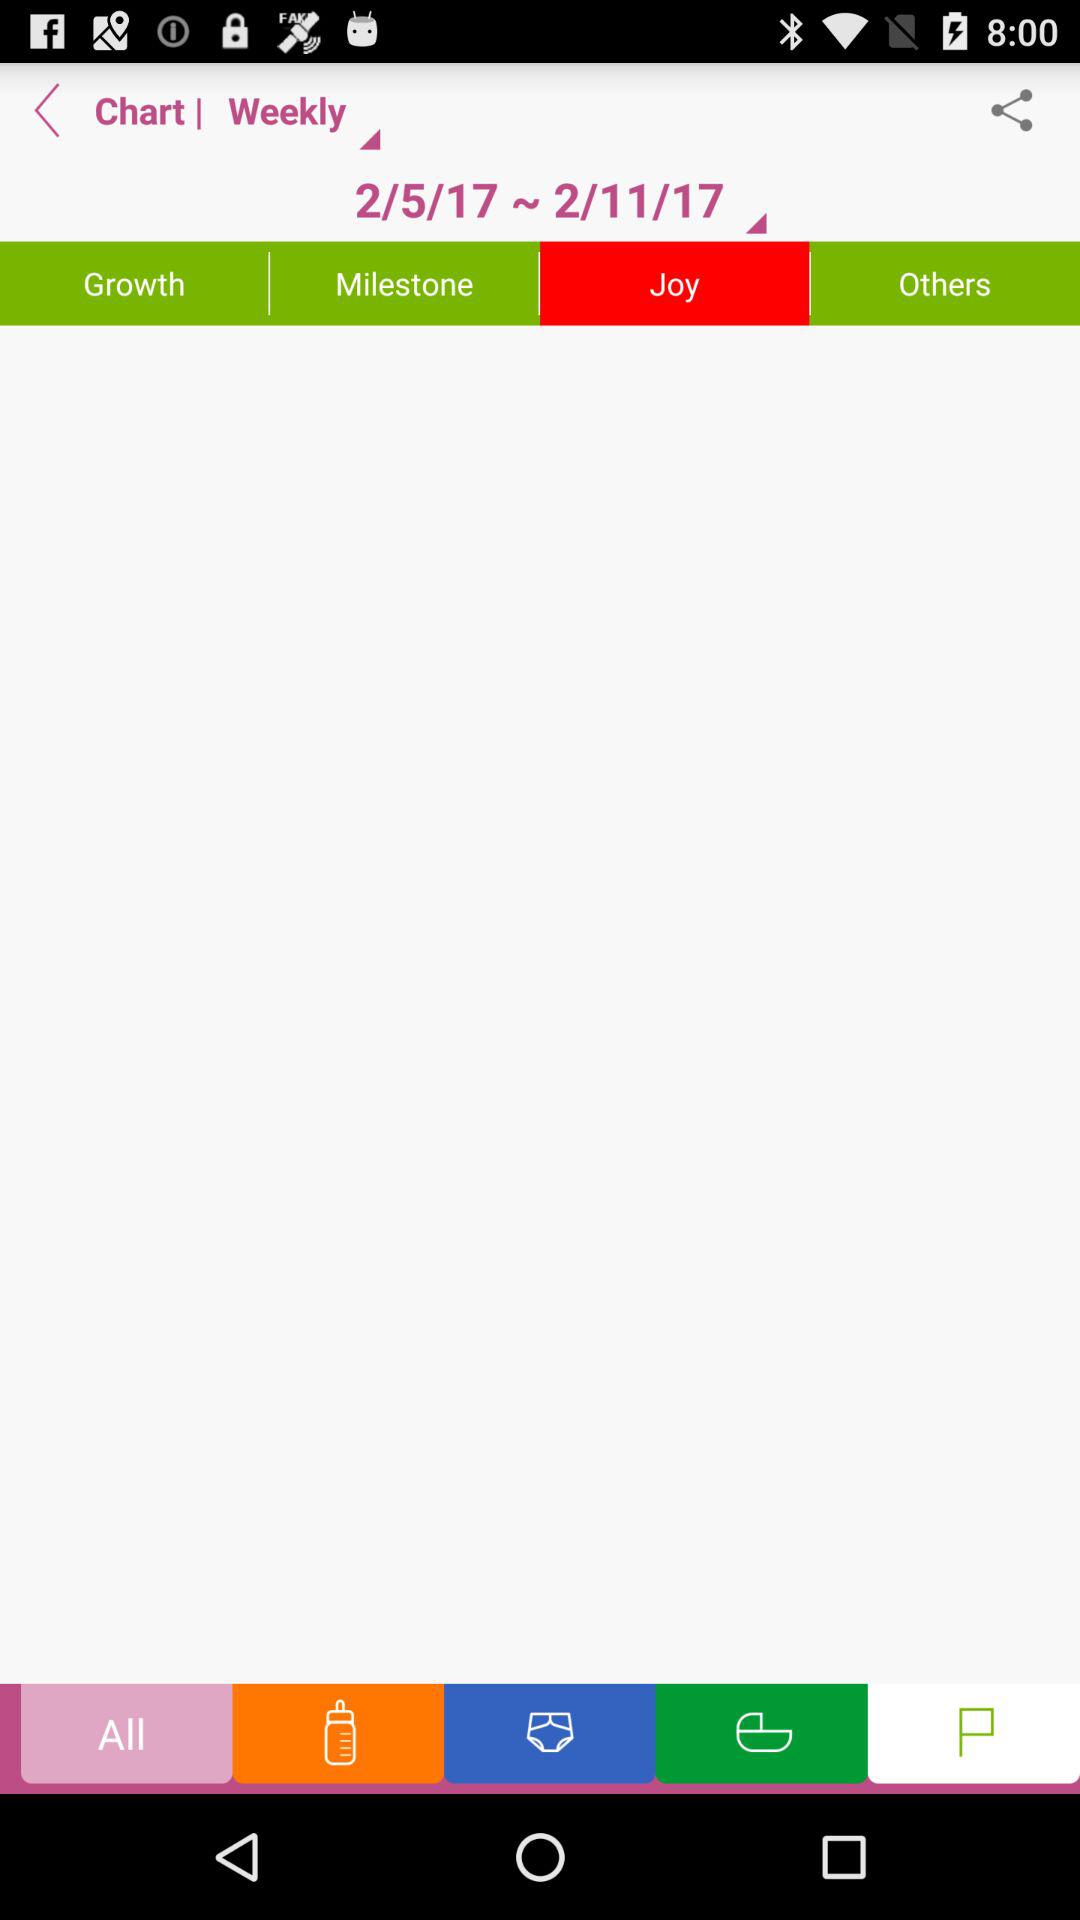 This screenshot has height=1920, width=1080. I want to click on flip to 2 5 17 button, so click(539, 199).